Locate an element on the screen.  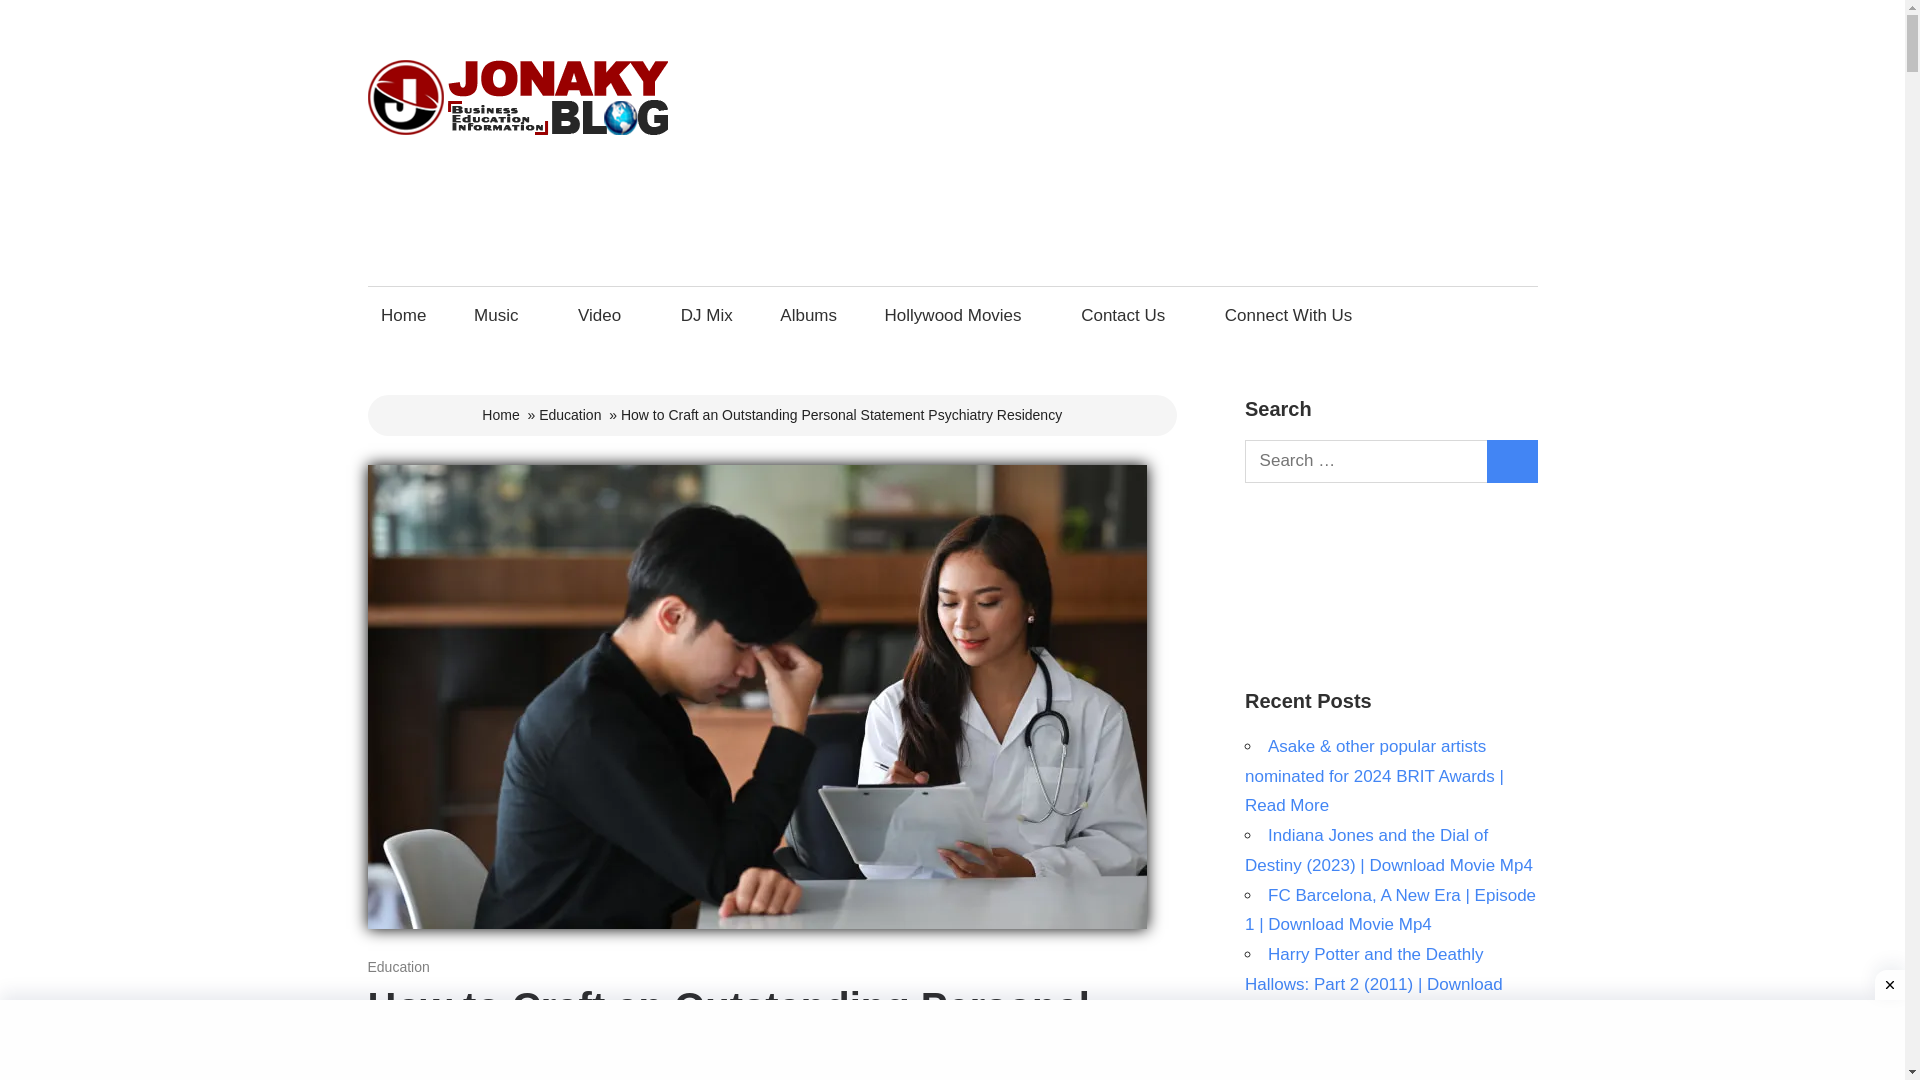
Go to Home. is located at coordinates (500, 415).